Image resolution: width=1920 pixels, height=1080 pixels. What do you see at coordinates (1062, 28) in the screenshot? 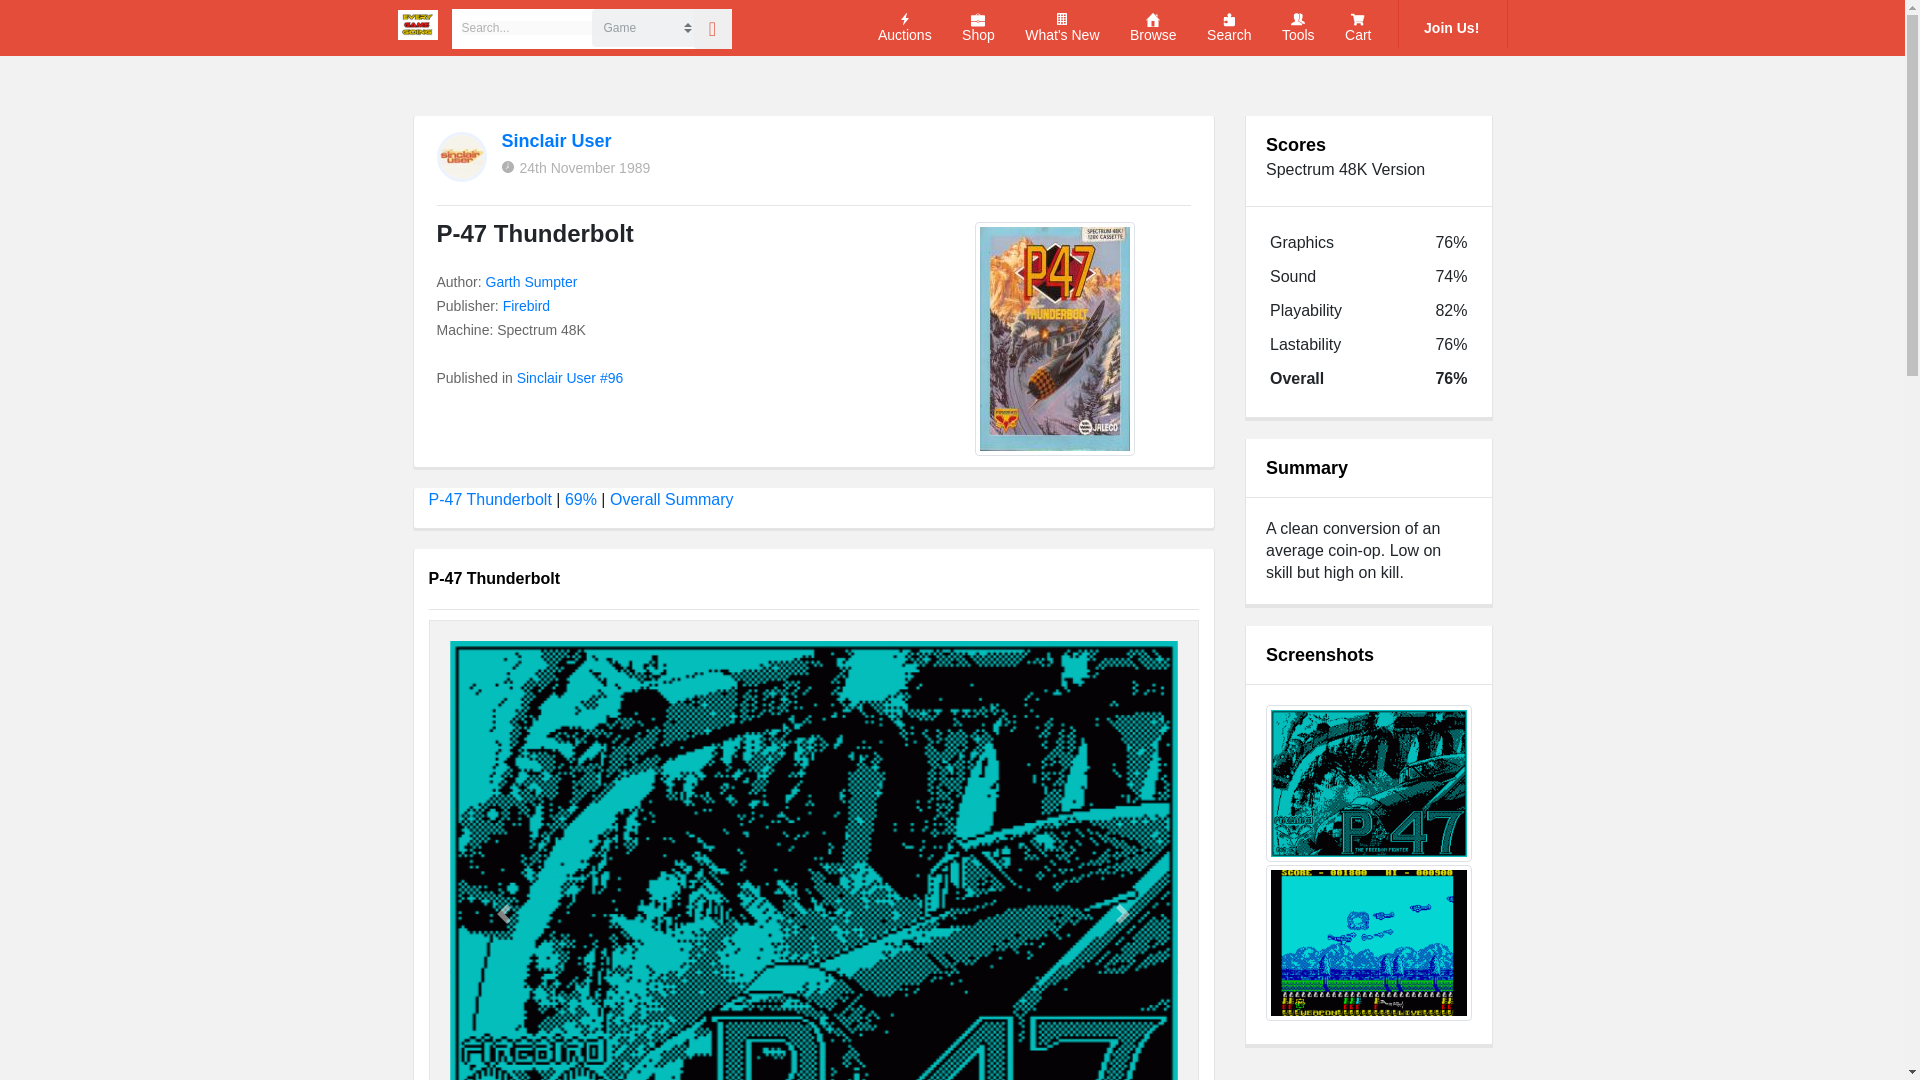
I see `What's New` at bounding box center [1062, 28].